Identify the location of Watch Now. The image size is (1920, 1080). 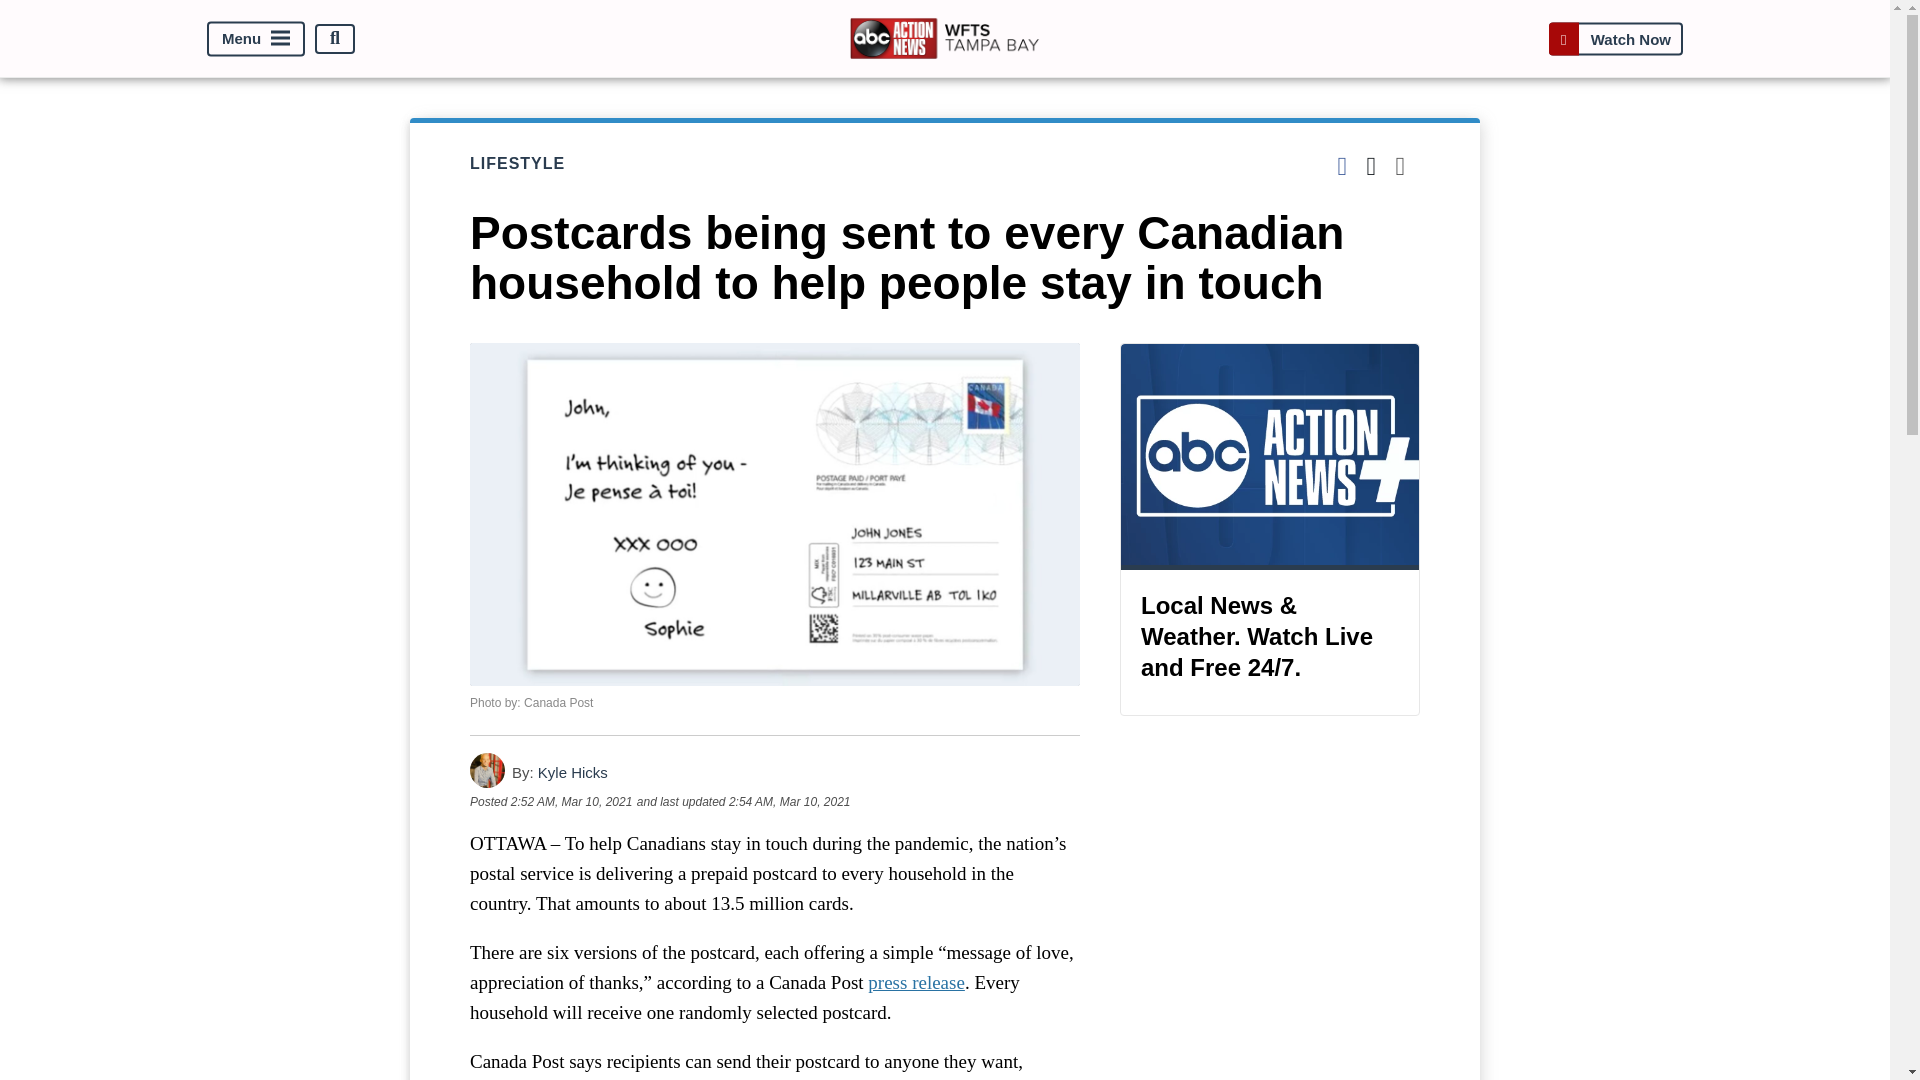
(1615, 38).